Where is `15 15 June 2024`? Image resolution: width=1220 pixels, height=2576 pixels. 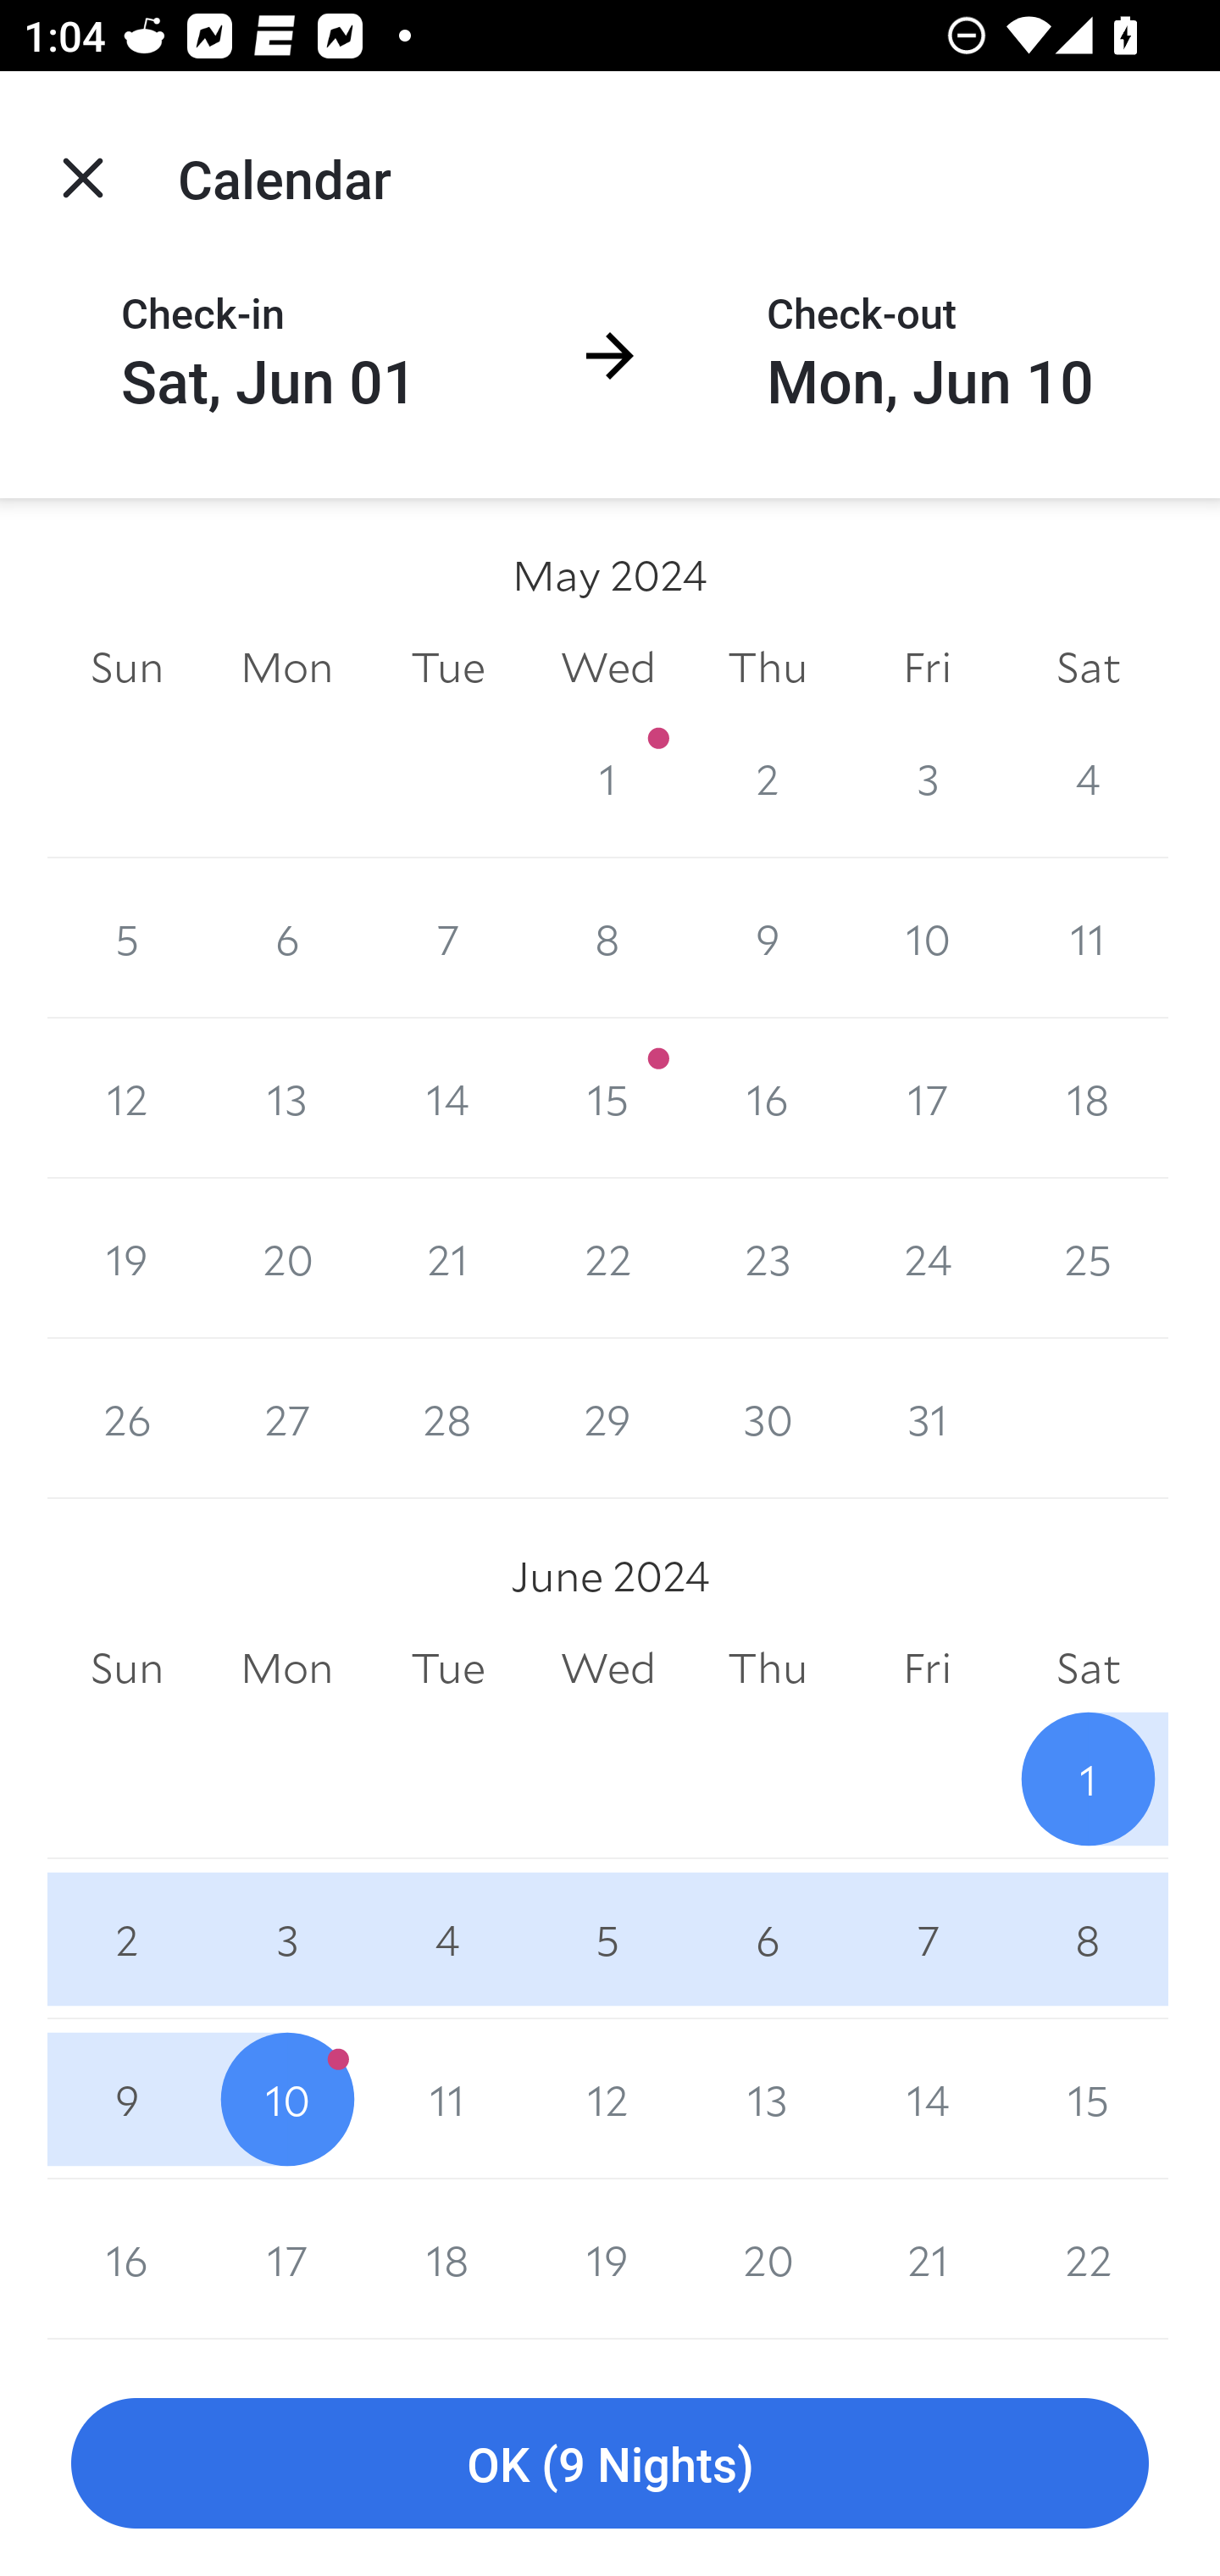 15 15 June 2024 is located at coordinates (1088, 2099).